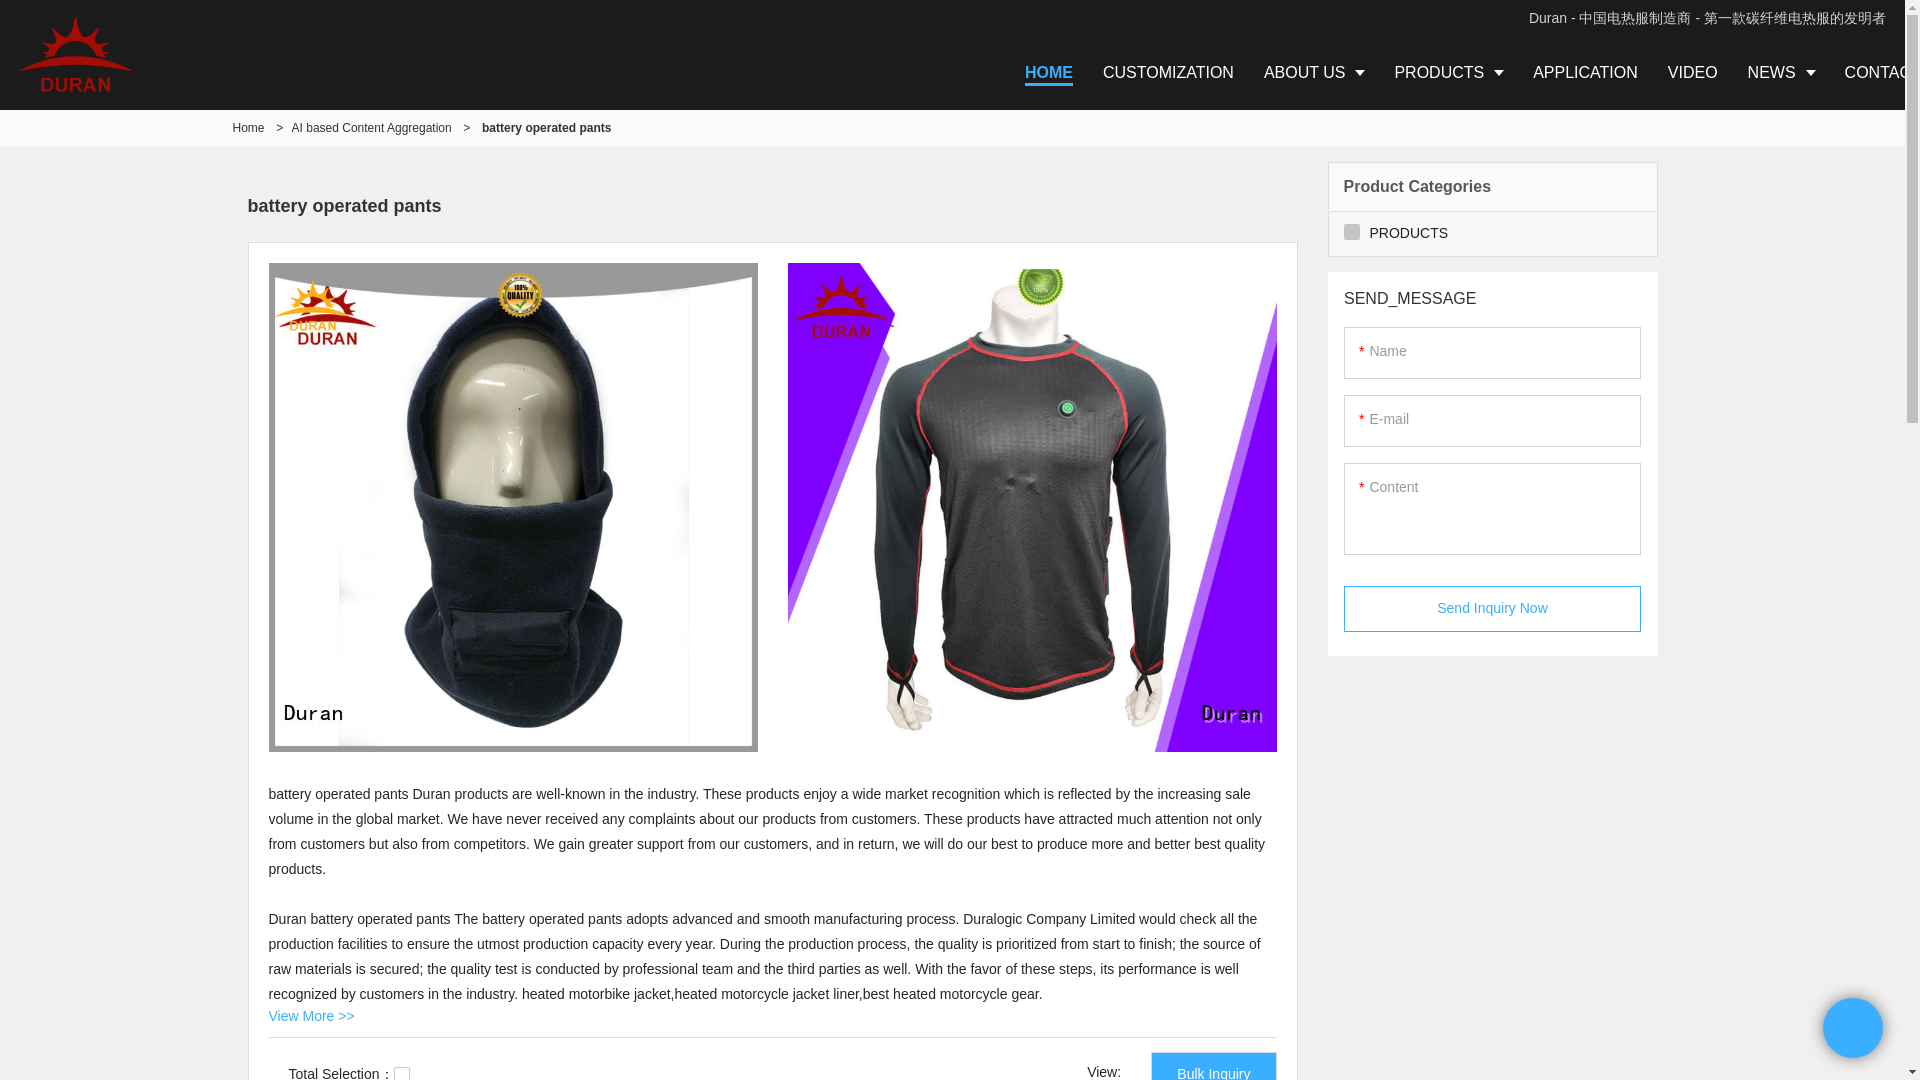  What do you see at coordinates (1586, 72) in the screenshot?
I see `APPLICATION` at bounding box center [1586, 72].